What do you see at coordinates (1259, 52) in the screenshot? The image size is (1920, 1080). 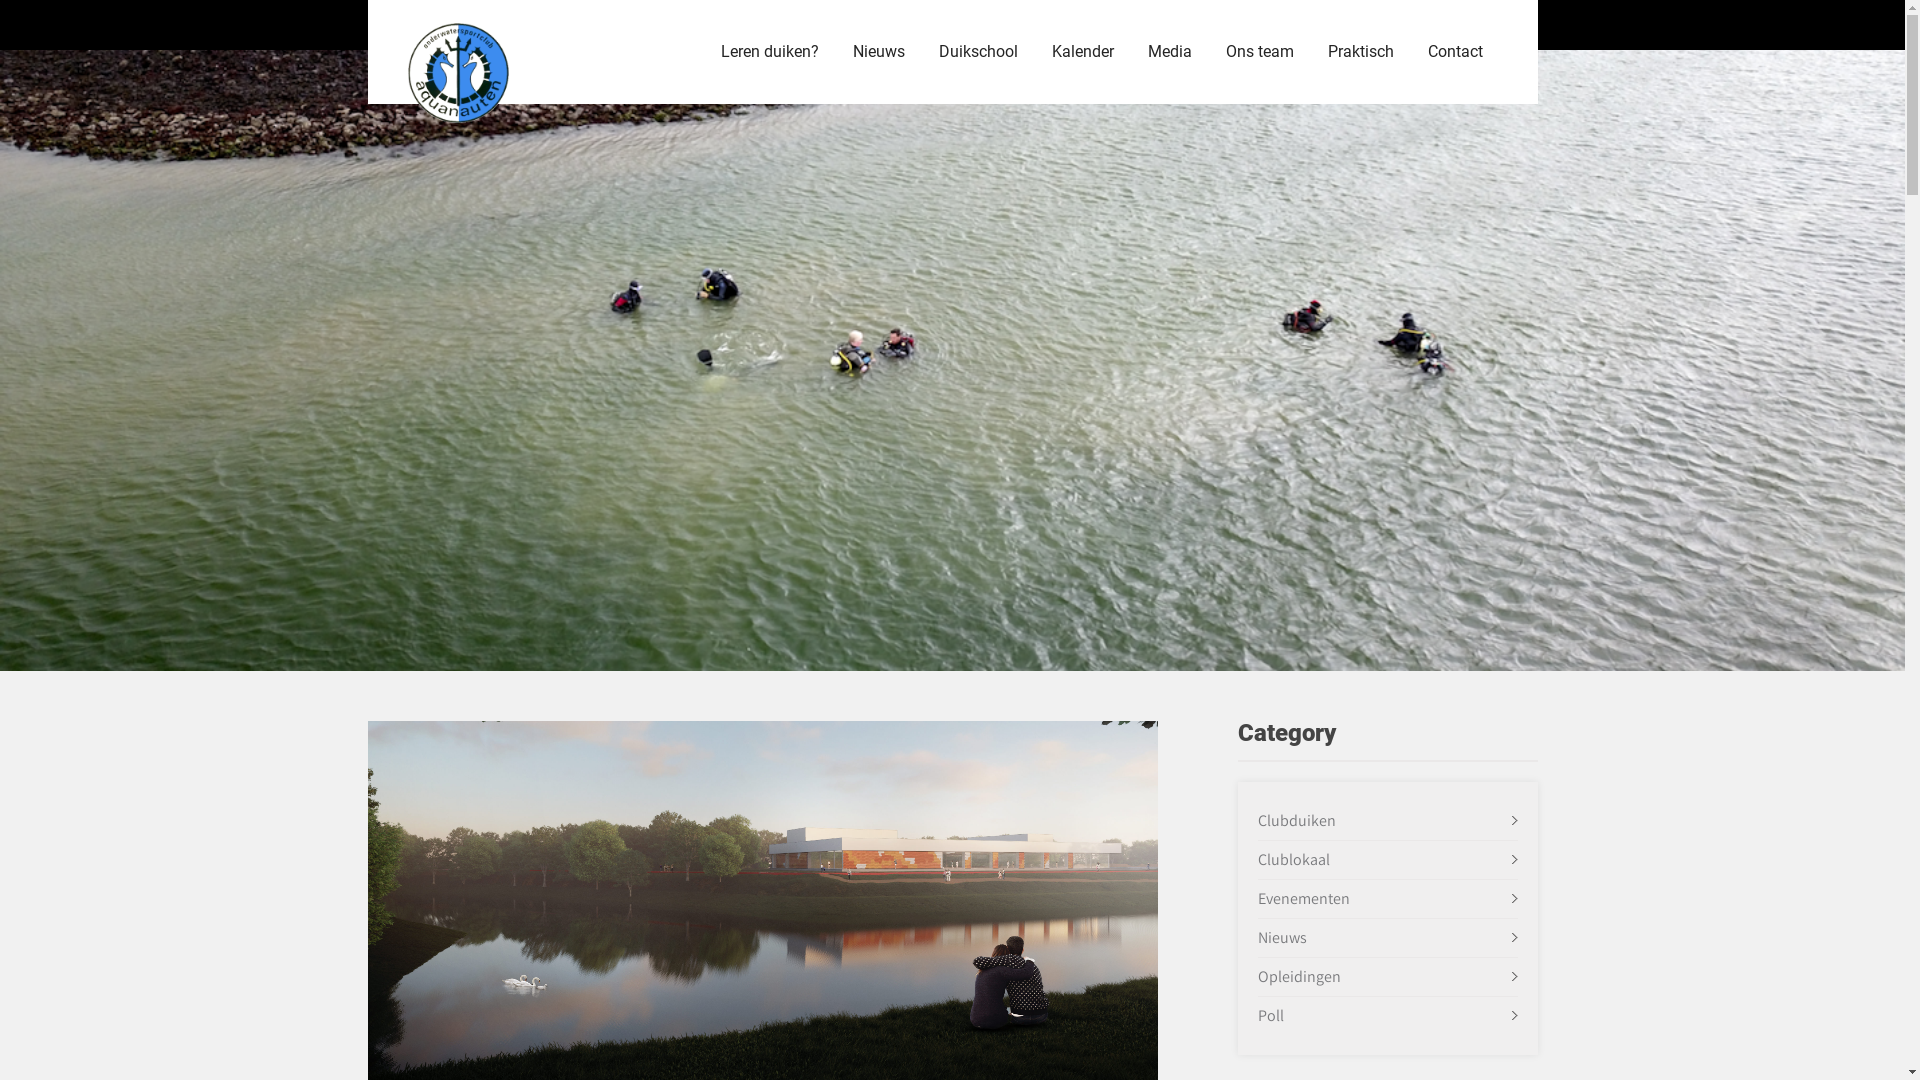 I see `Ons team` at bounding box center [1259, 52].